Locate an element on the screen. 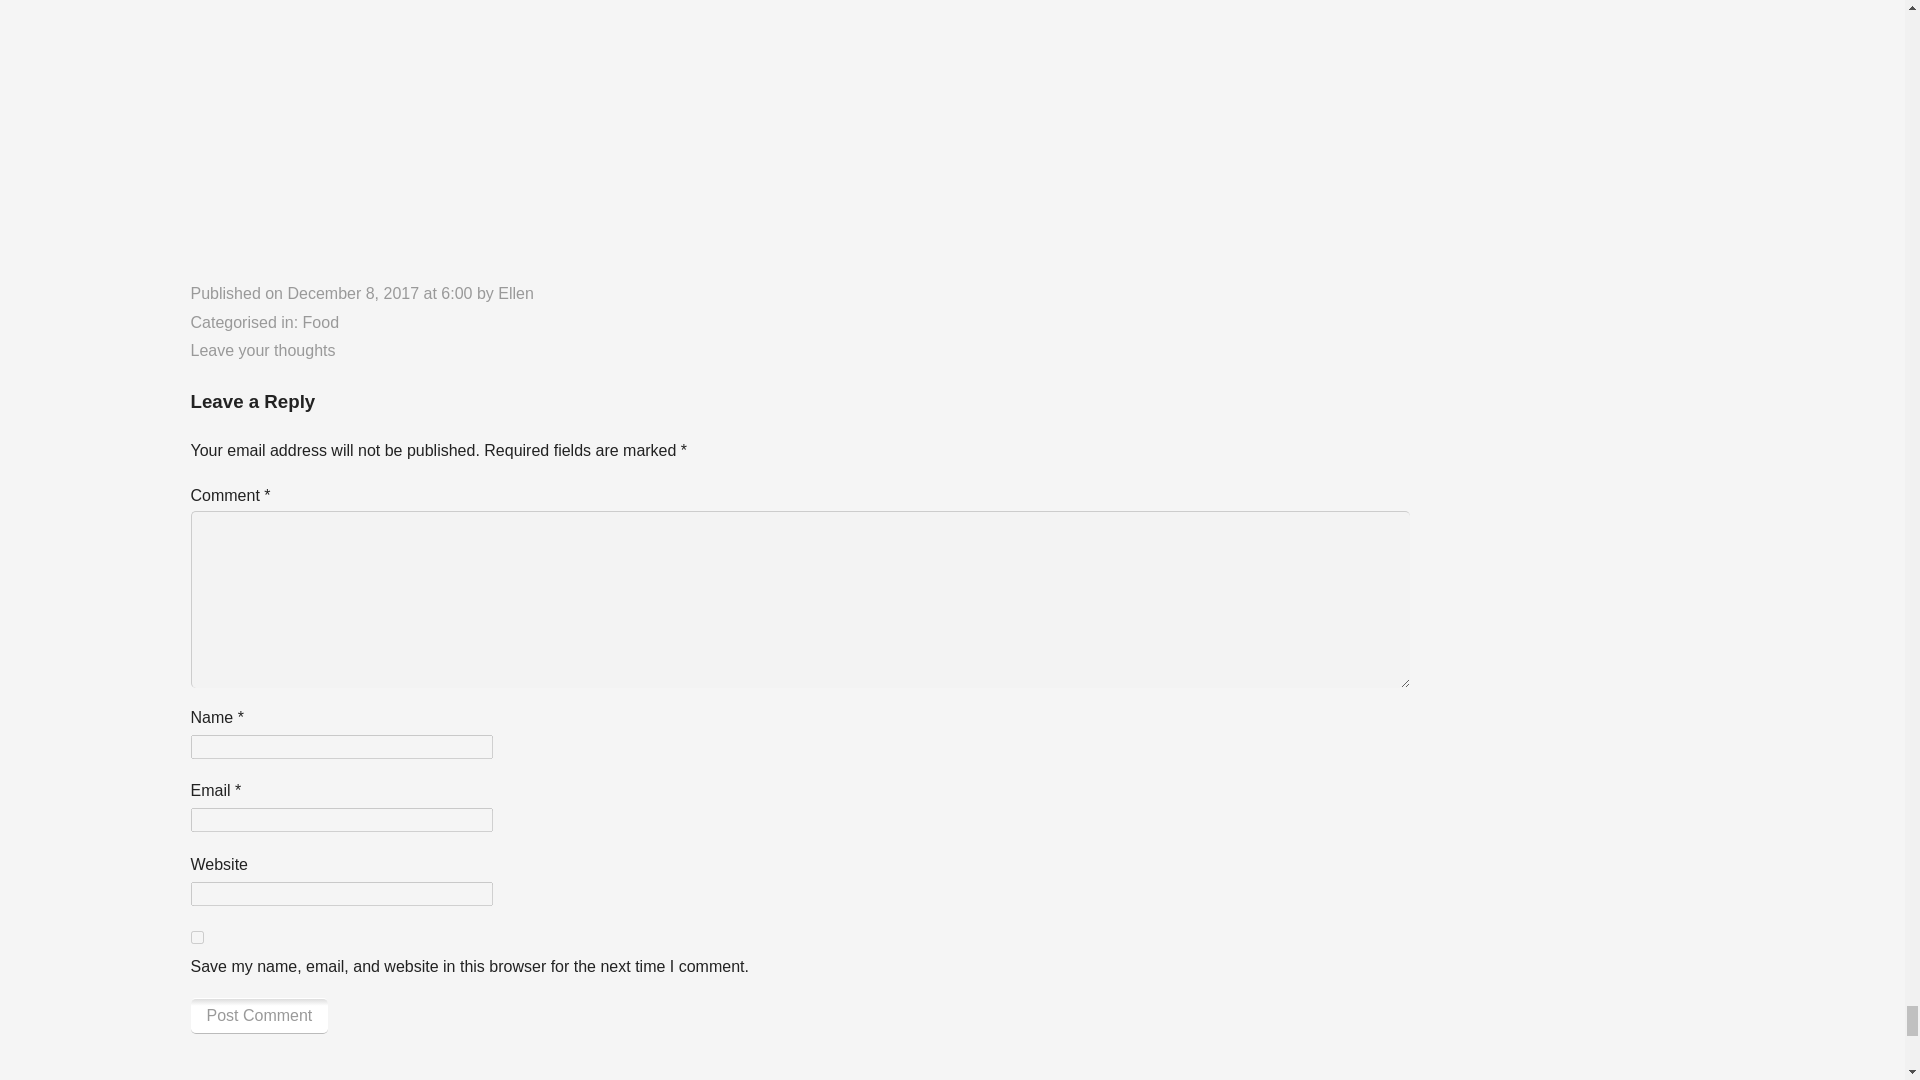 The width and height of the screenshot is (1920, 1080). Ellen is located at coordinates (515, 294).